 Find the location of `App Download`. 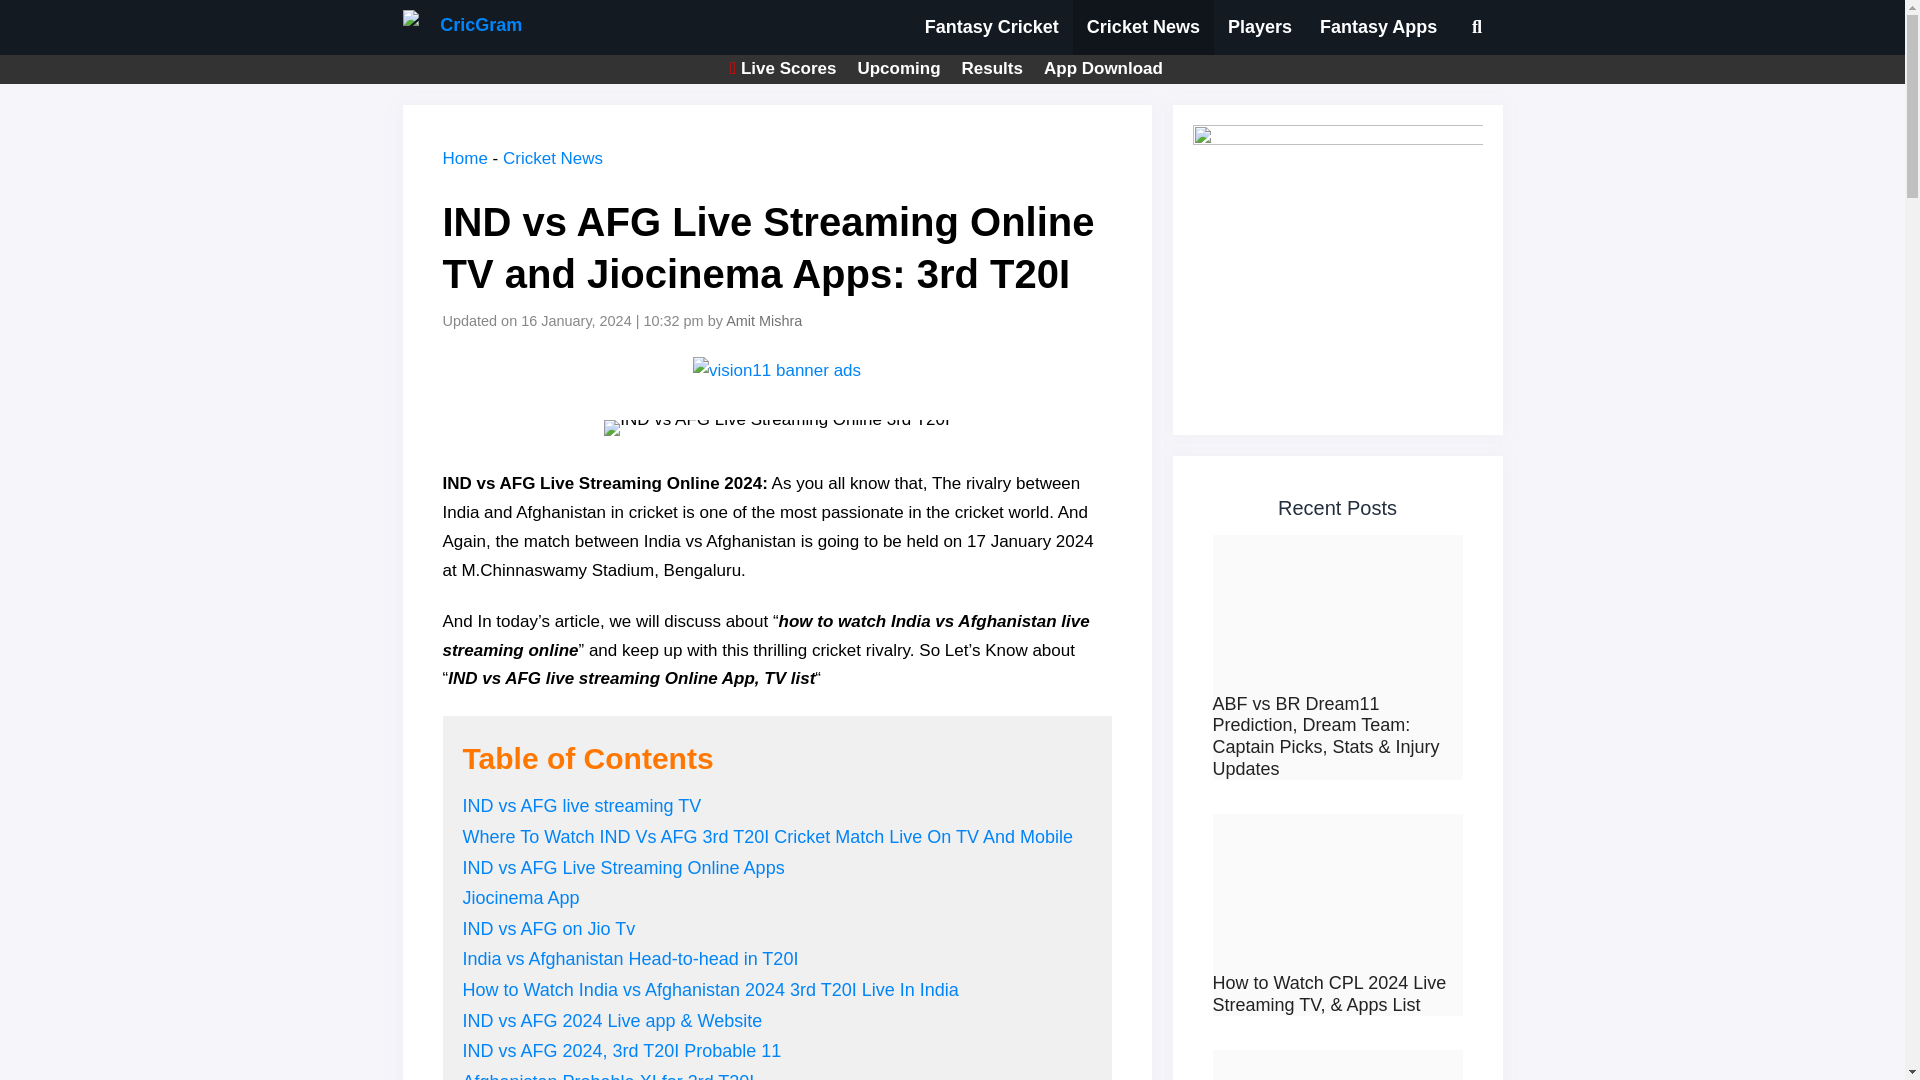

App Download is located at coordinates (1104, 68).